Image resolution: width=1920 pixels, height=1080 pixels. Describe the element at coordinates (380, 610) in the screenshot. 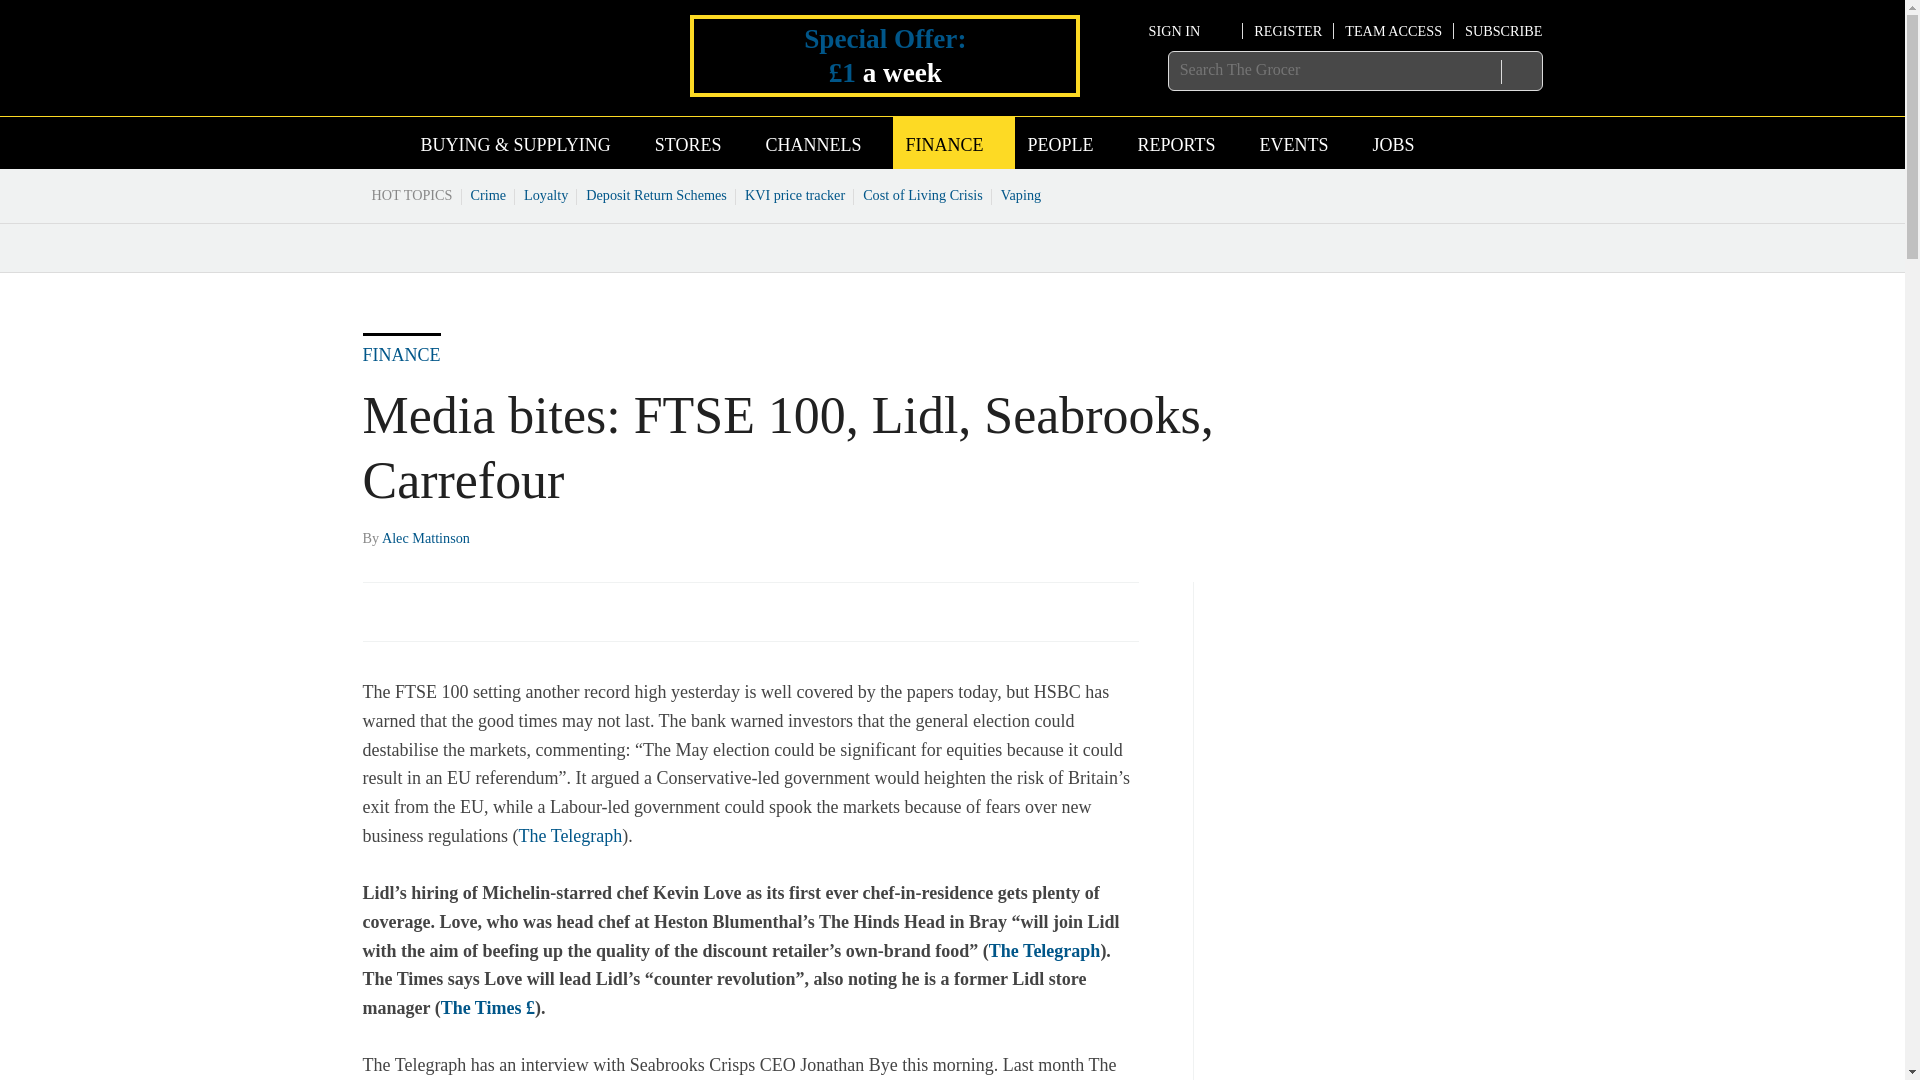

I see `Share this on Facebook` at that location.